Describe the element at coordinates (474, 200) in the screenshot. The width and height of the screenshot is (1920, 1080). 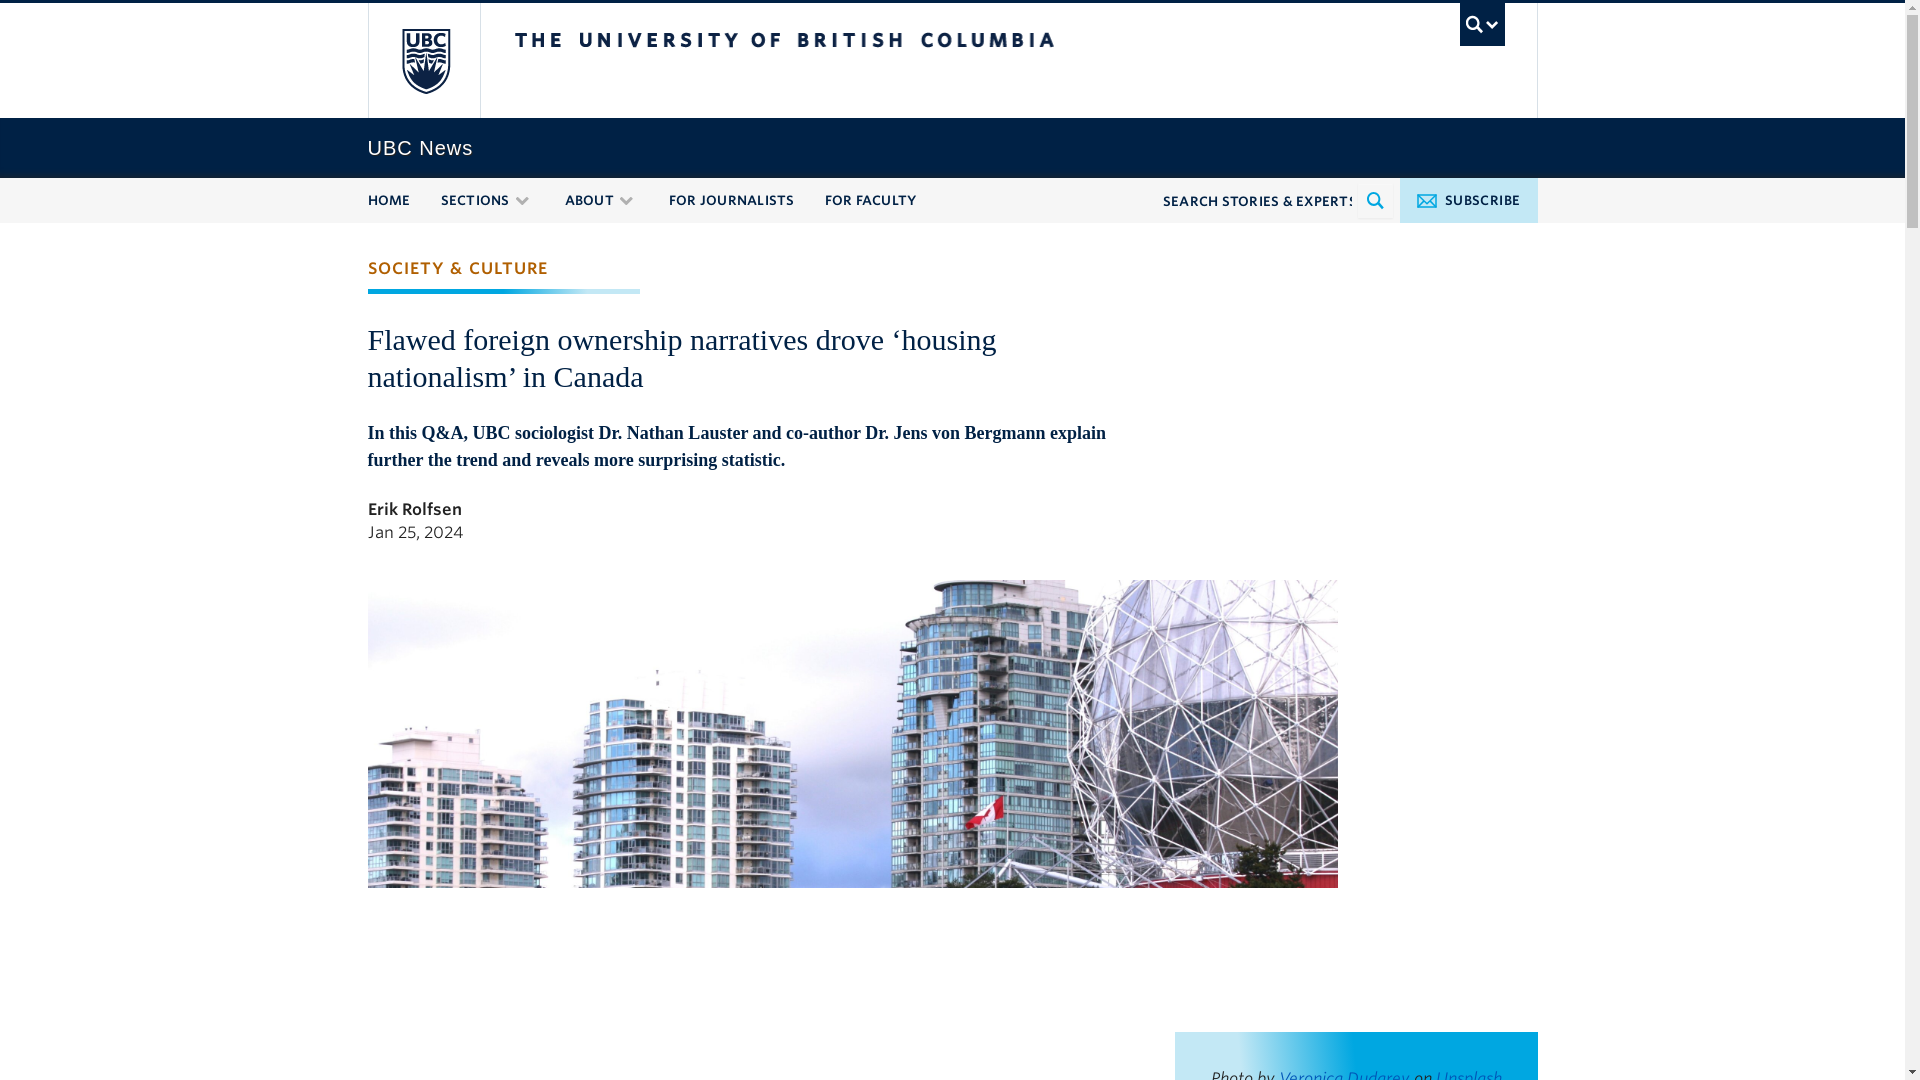
I see `SECTIONS` at that location.